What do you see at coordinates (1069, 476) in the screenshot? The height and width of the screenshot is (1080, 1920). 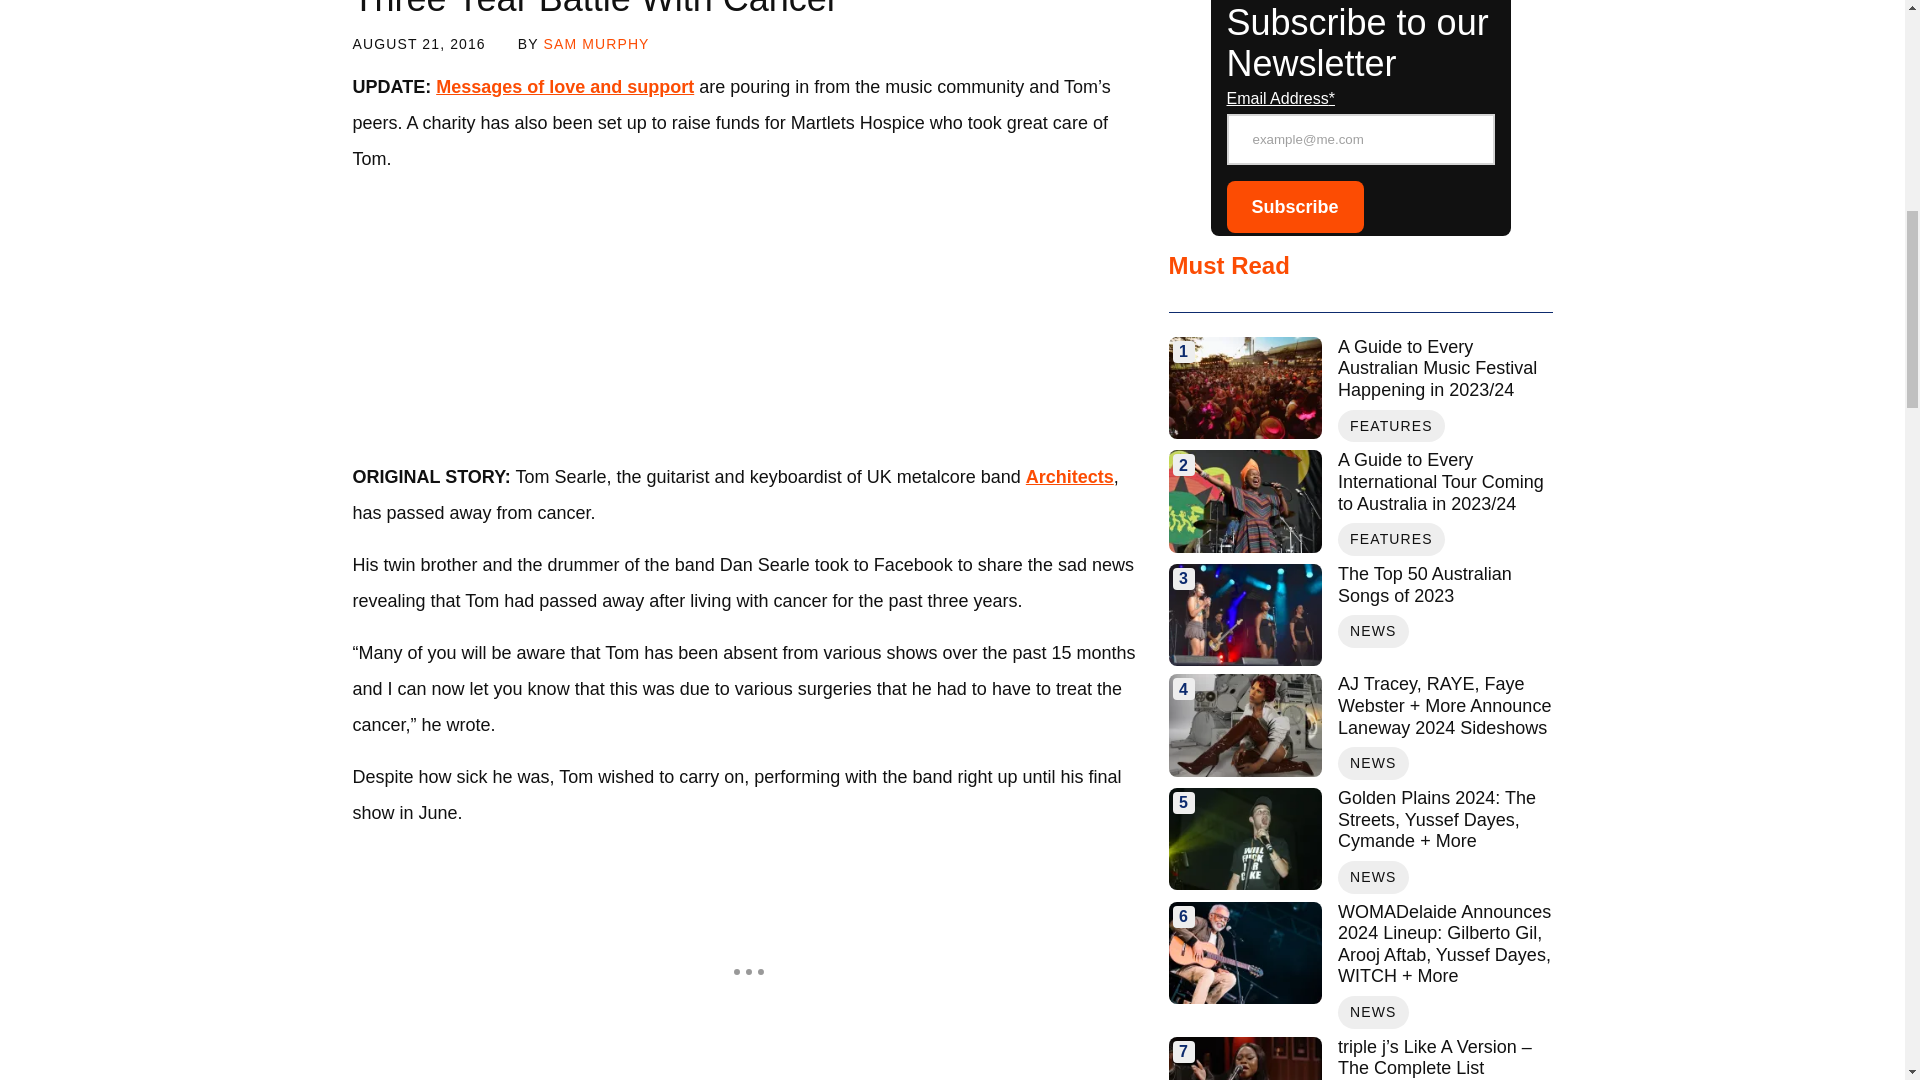 I see `Architects` at bounding box center [1069, 476].